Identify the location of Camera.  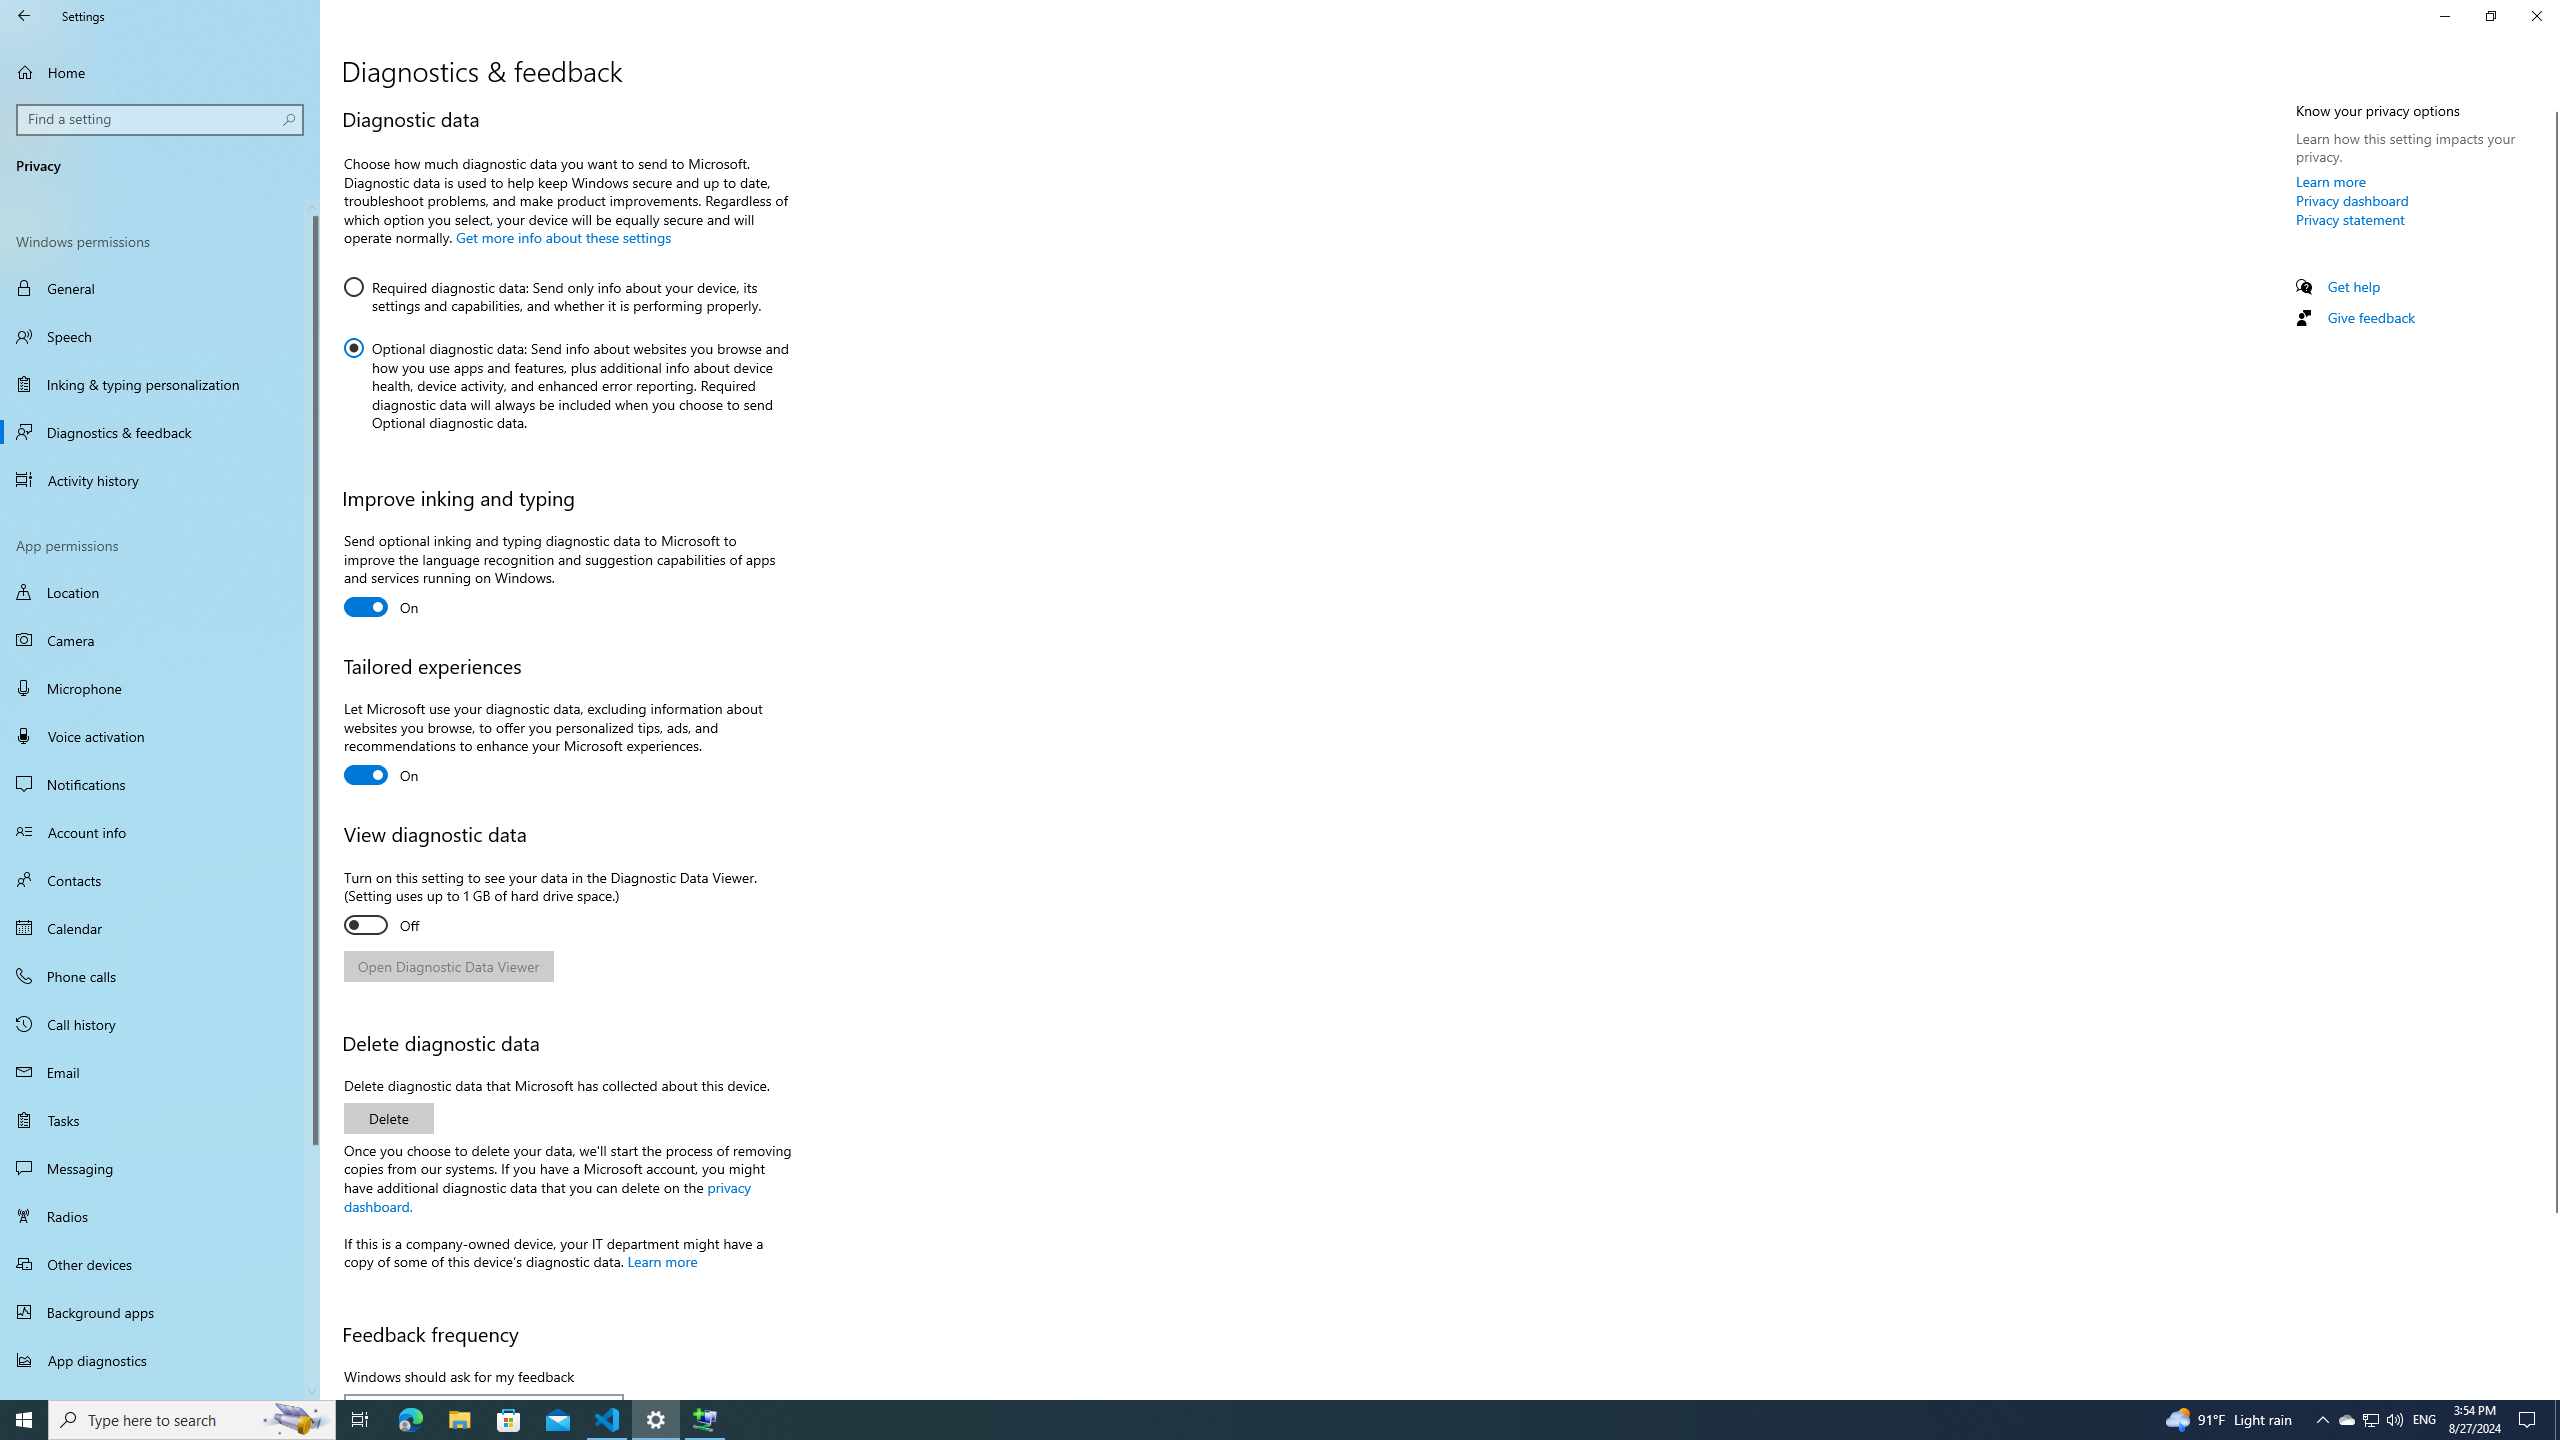
(2552, 748).